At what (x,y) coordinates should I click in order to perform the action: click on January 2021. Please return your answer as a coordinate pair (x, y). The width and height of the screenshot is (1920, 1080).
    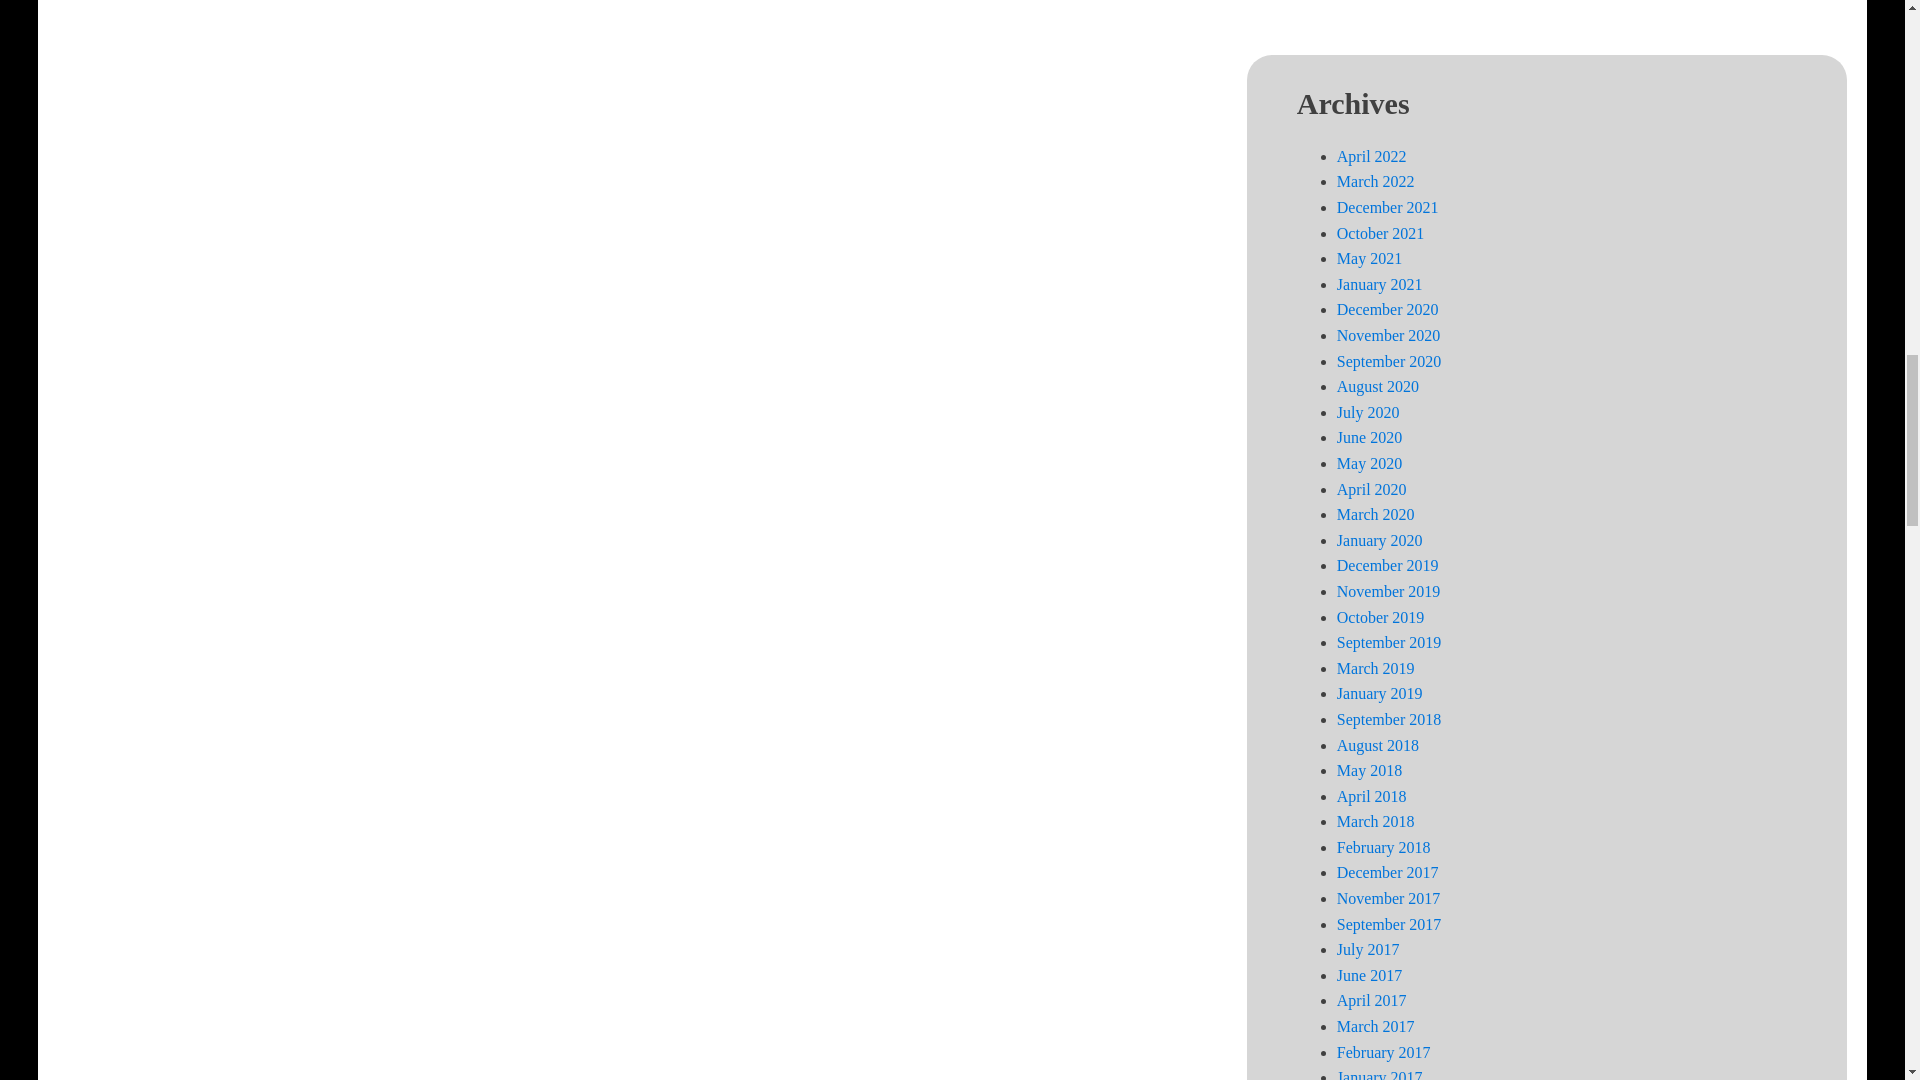
    Looking at the image, I should click on (1379, 284).